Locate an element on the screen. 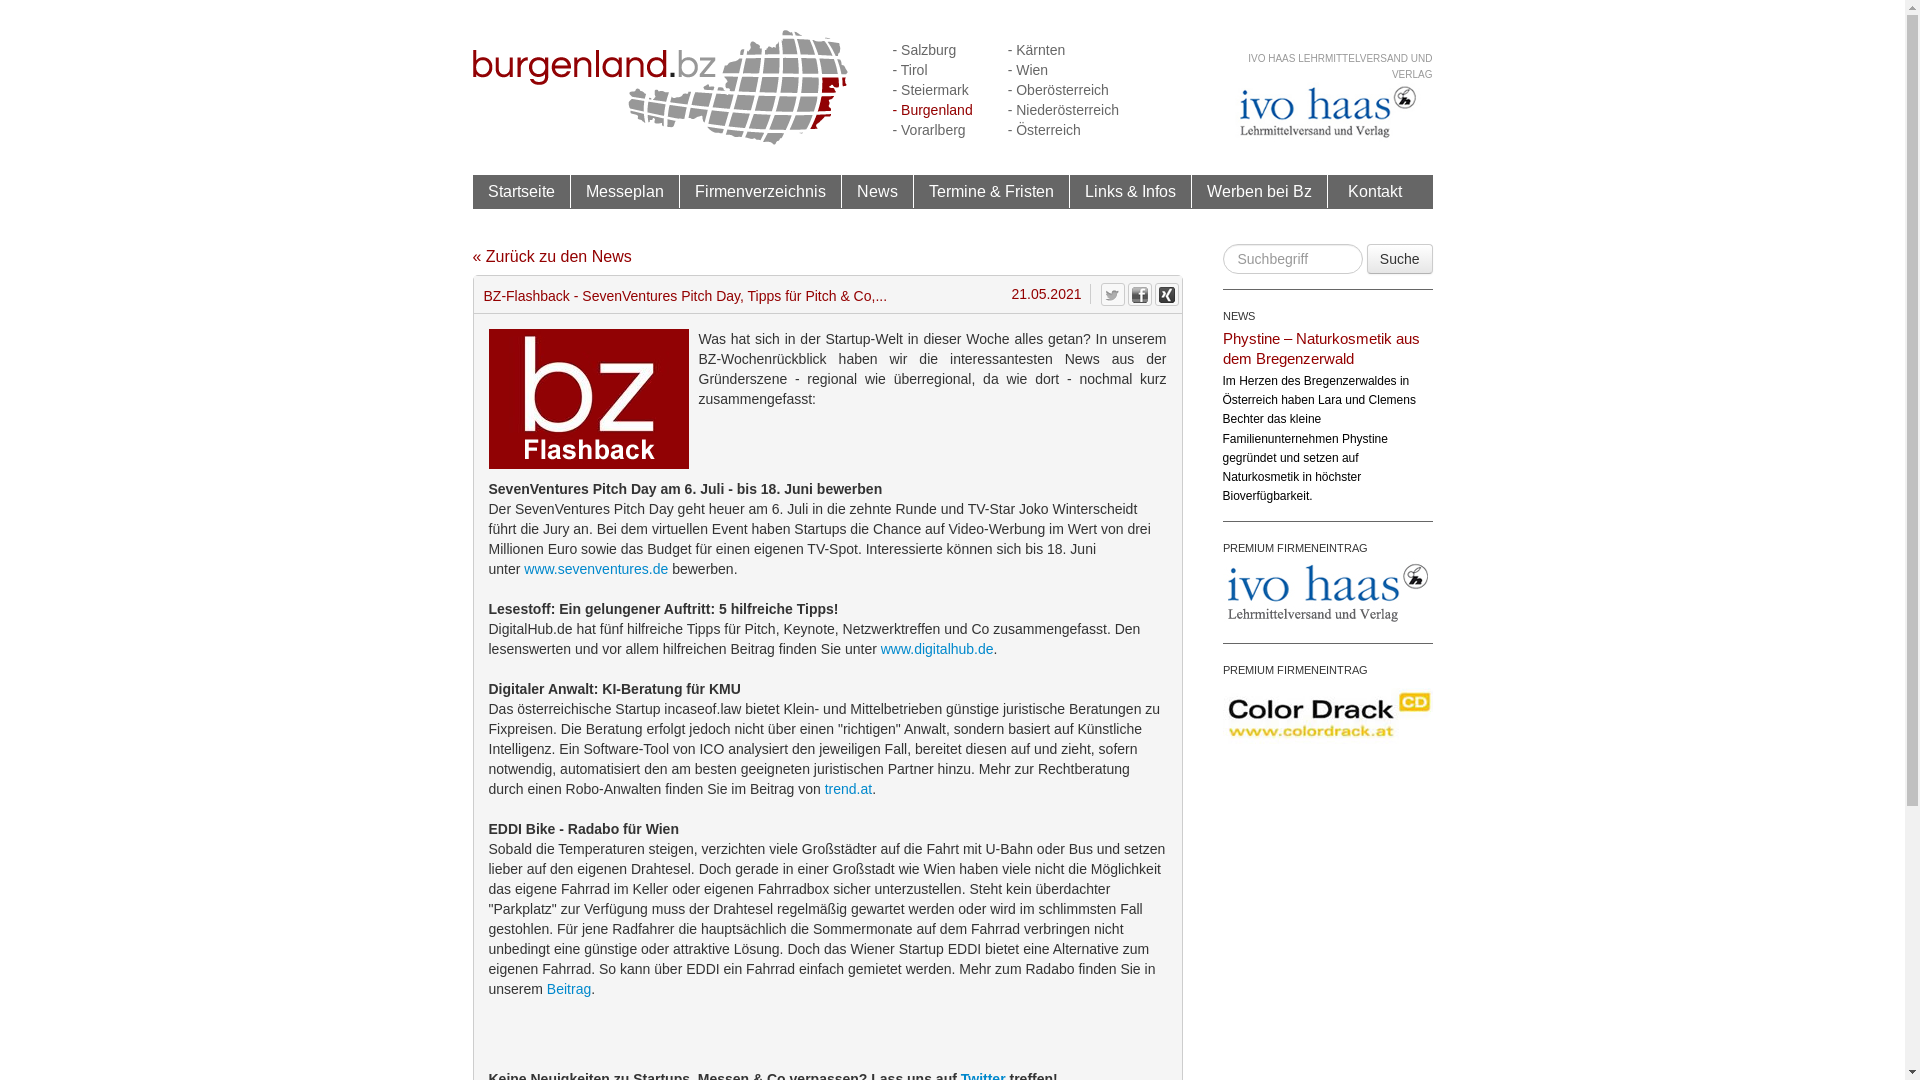 The width and height of the screenshot is (1920, 1080). Firmenverzeichnis is located at coordinates (761, 192).